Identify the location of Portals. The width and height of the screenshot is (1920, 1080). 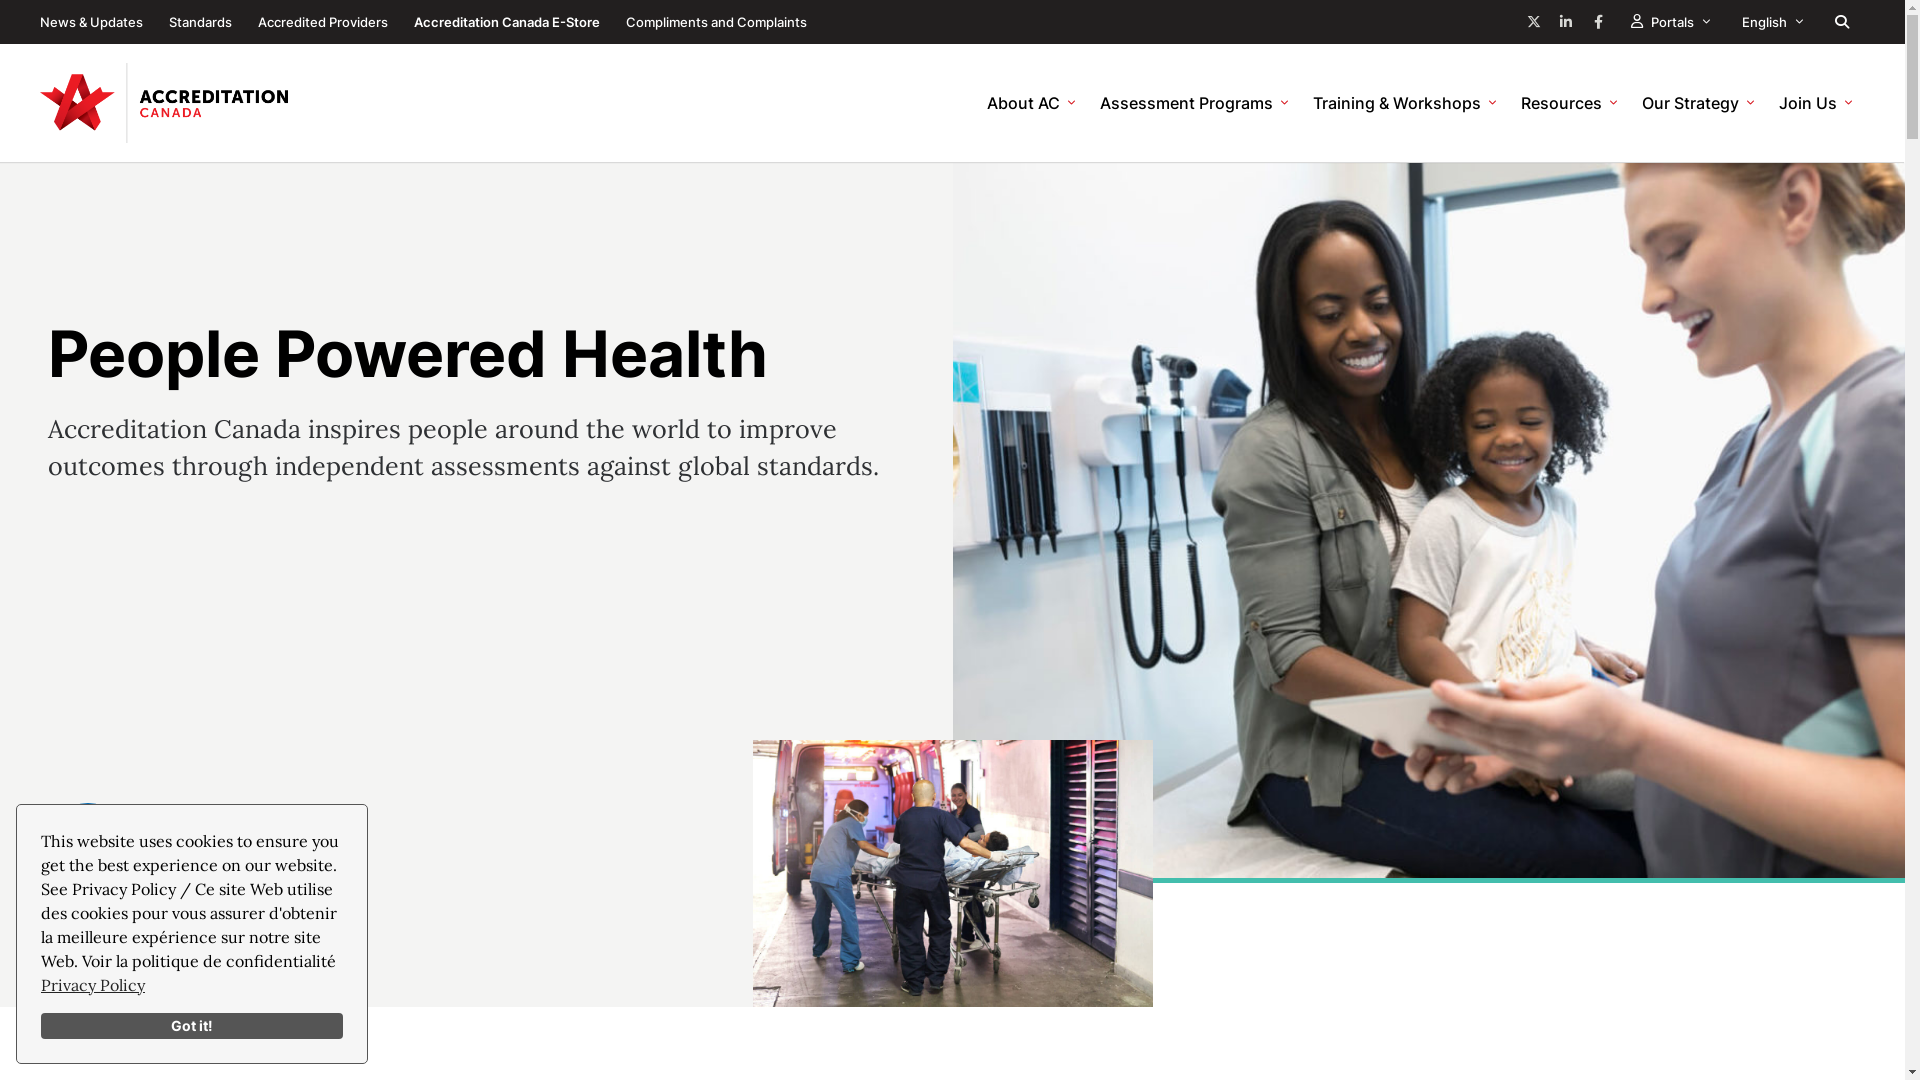
(1670, 22).